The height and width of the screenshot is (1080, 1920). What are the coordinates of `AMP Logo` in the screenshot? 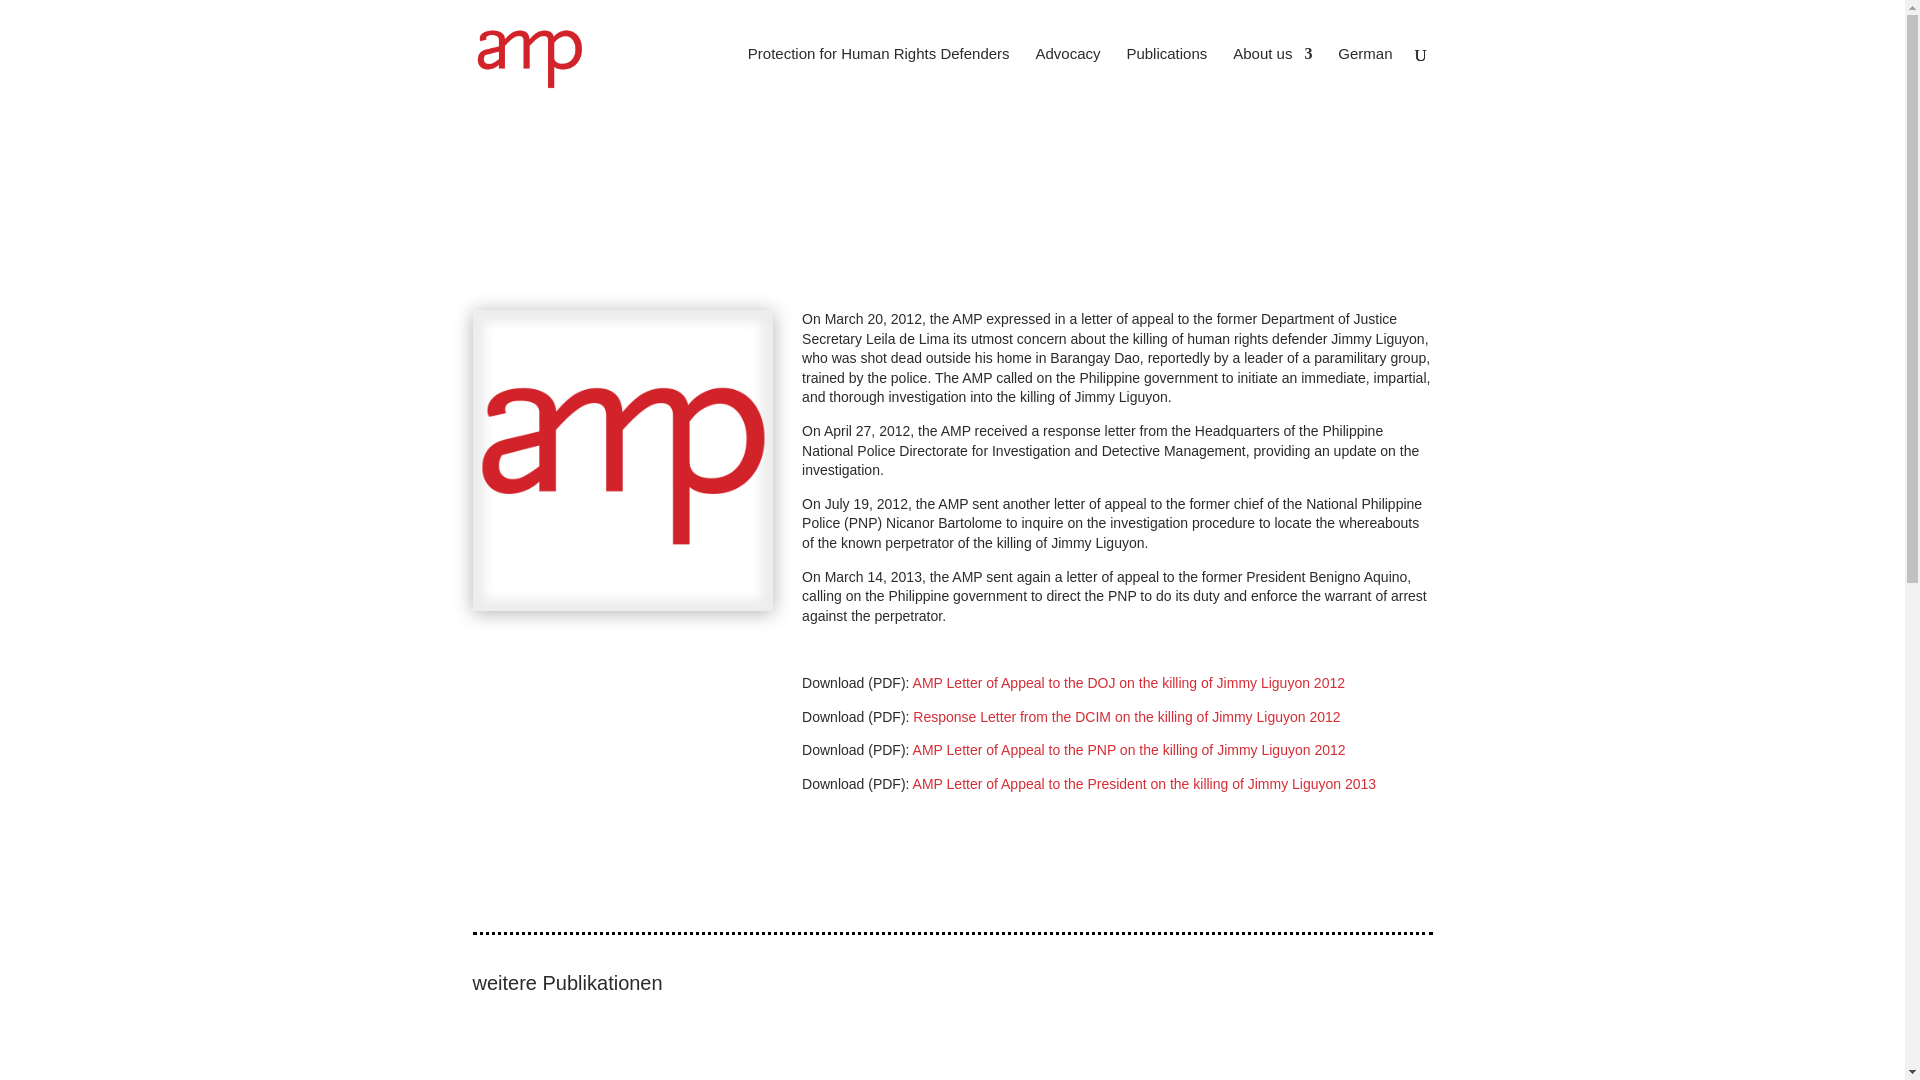 It's located at (622, 460).